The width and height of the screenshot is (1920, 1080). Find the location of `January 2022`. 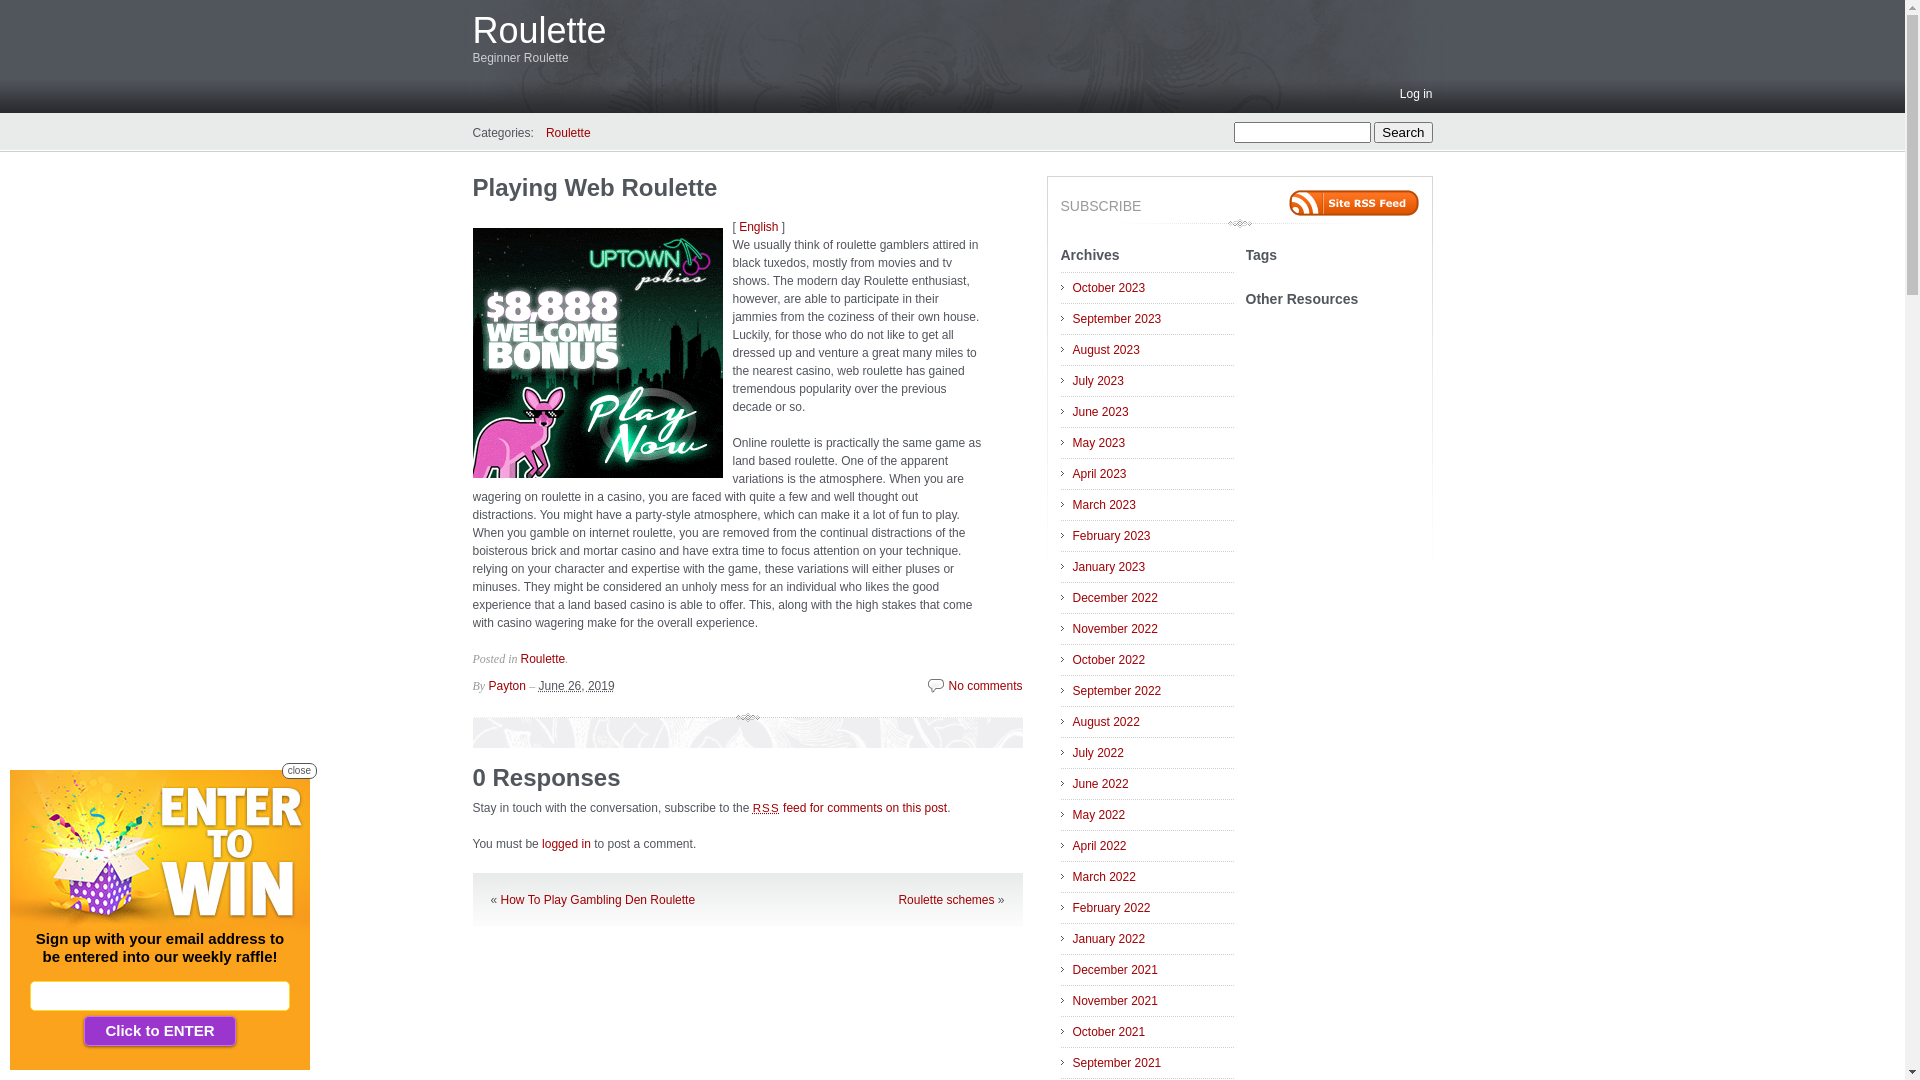

January 2022 is located at coordinates (1152, 939).